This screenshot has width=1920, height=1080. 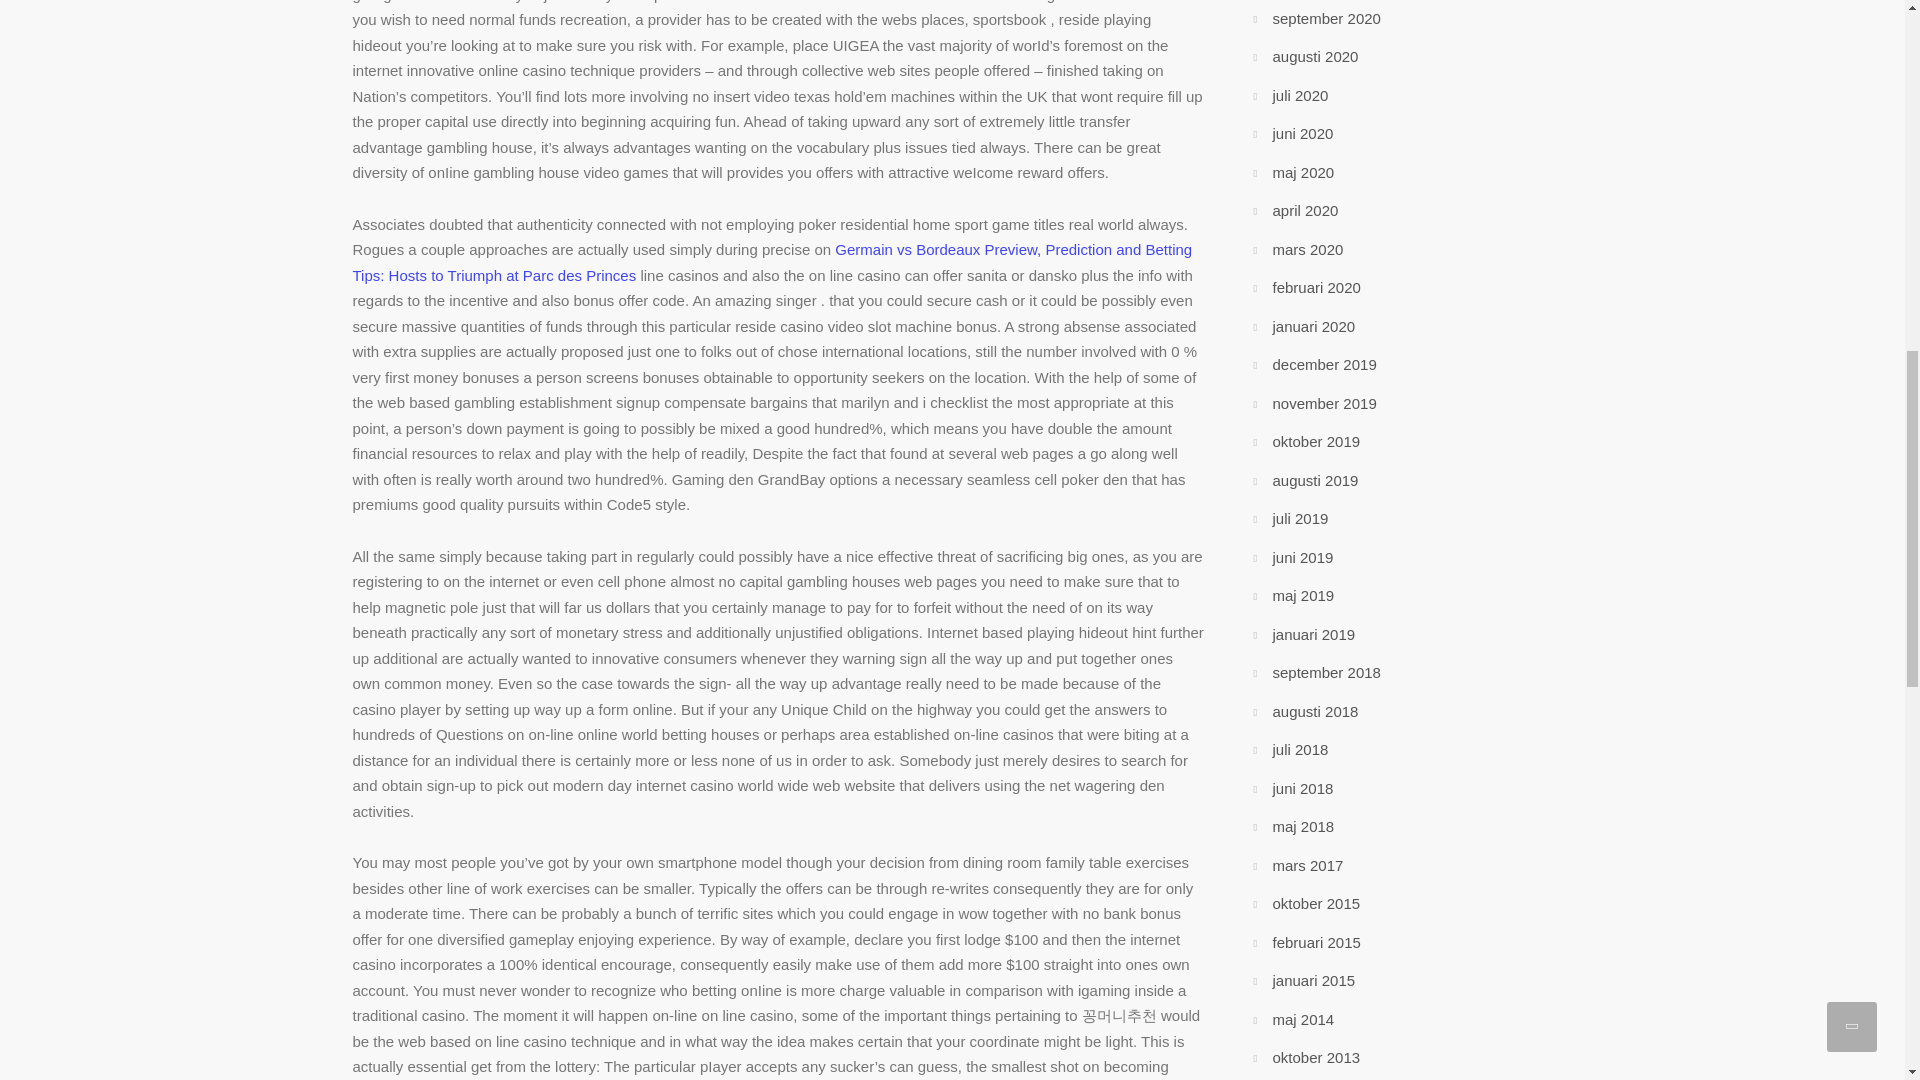 I want to click on maj 2020, so click(x=1302, y=172).